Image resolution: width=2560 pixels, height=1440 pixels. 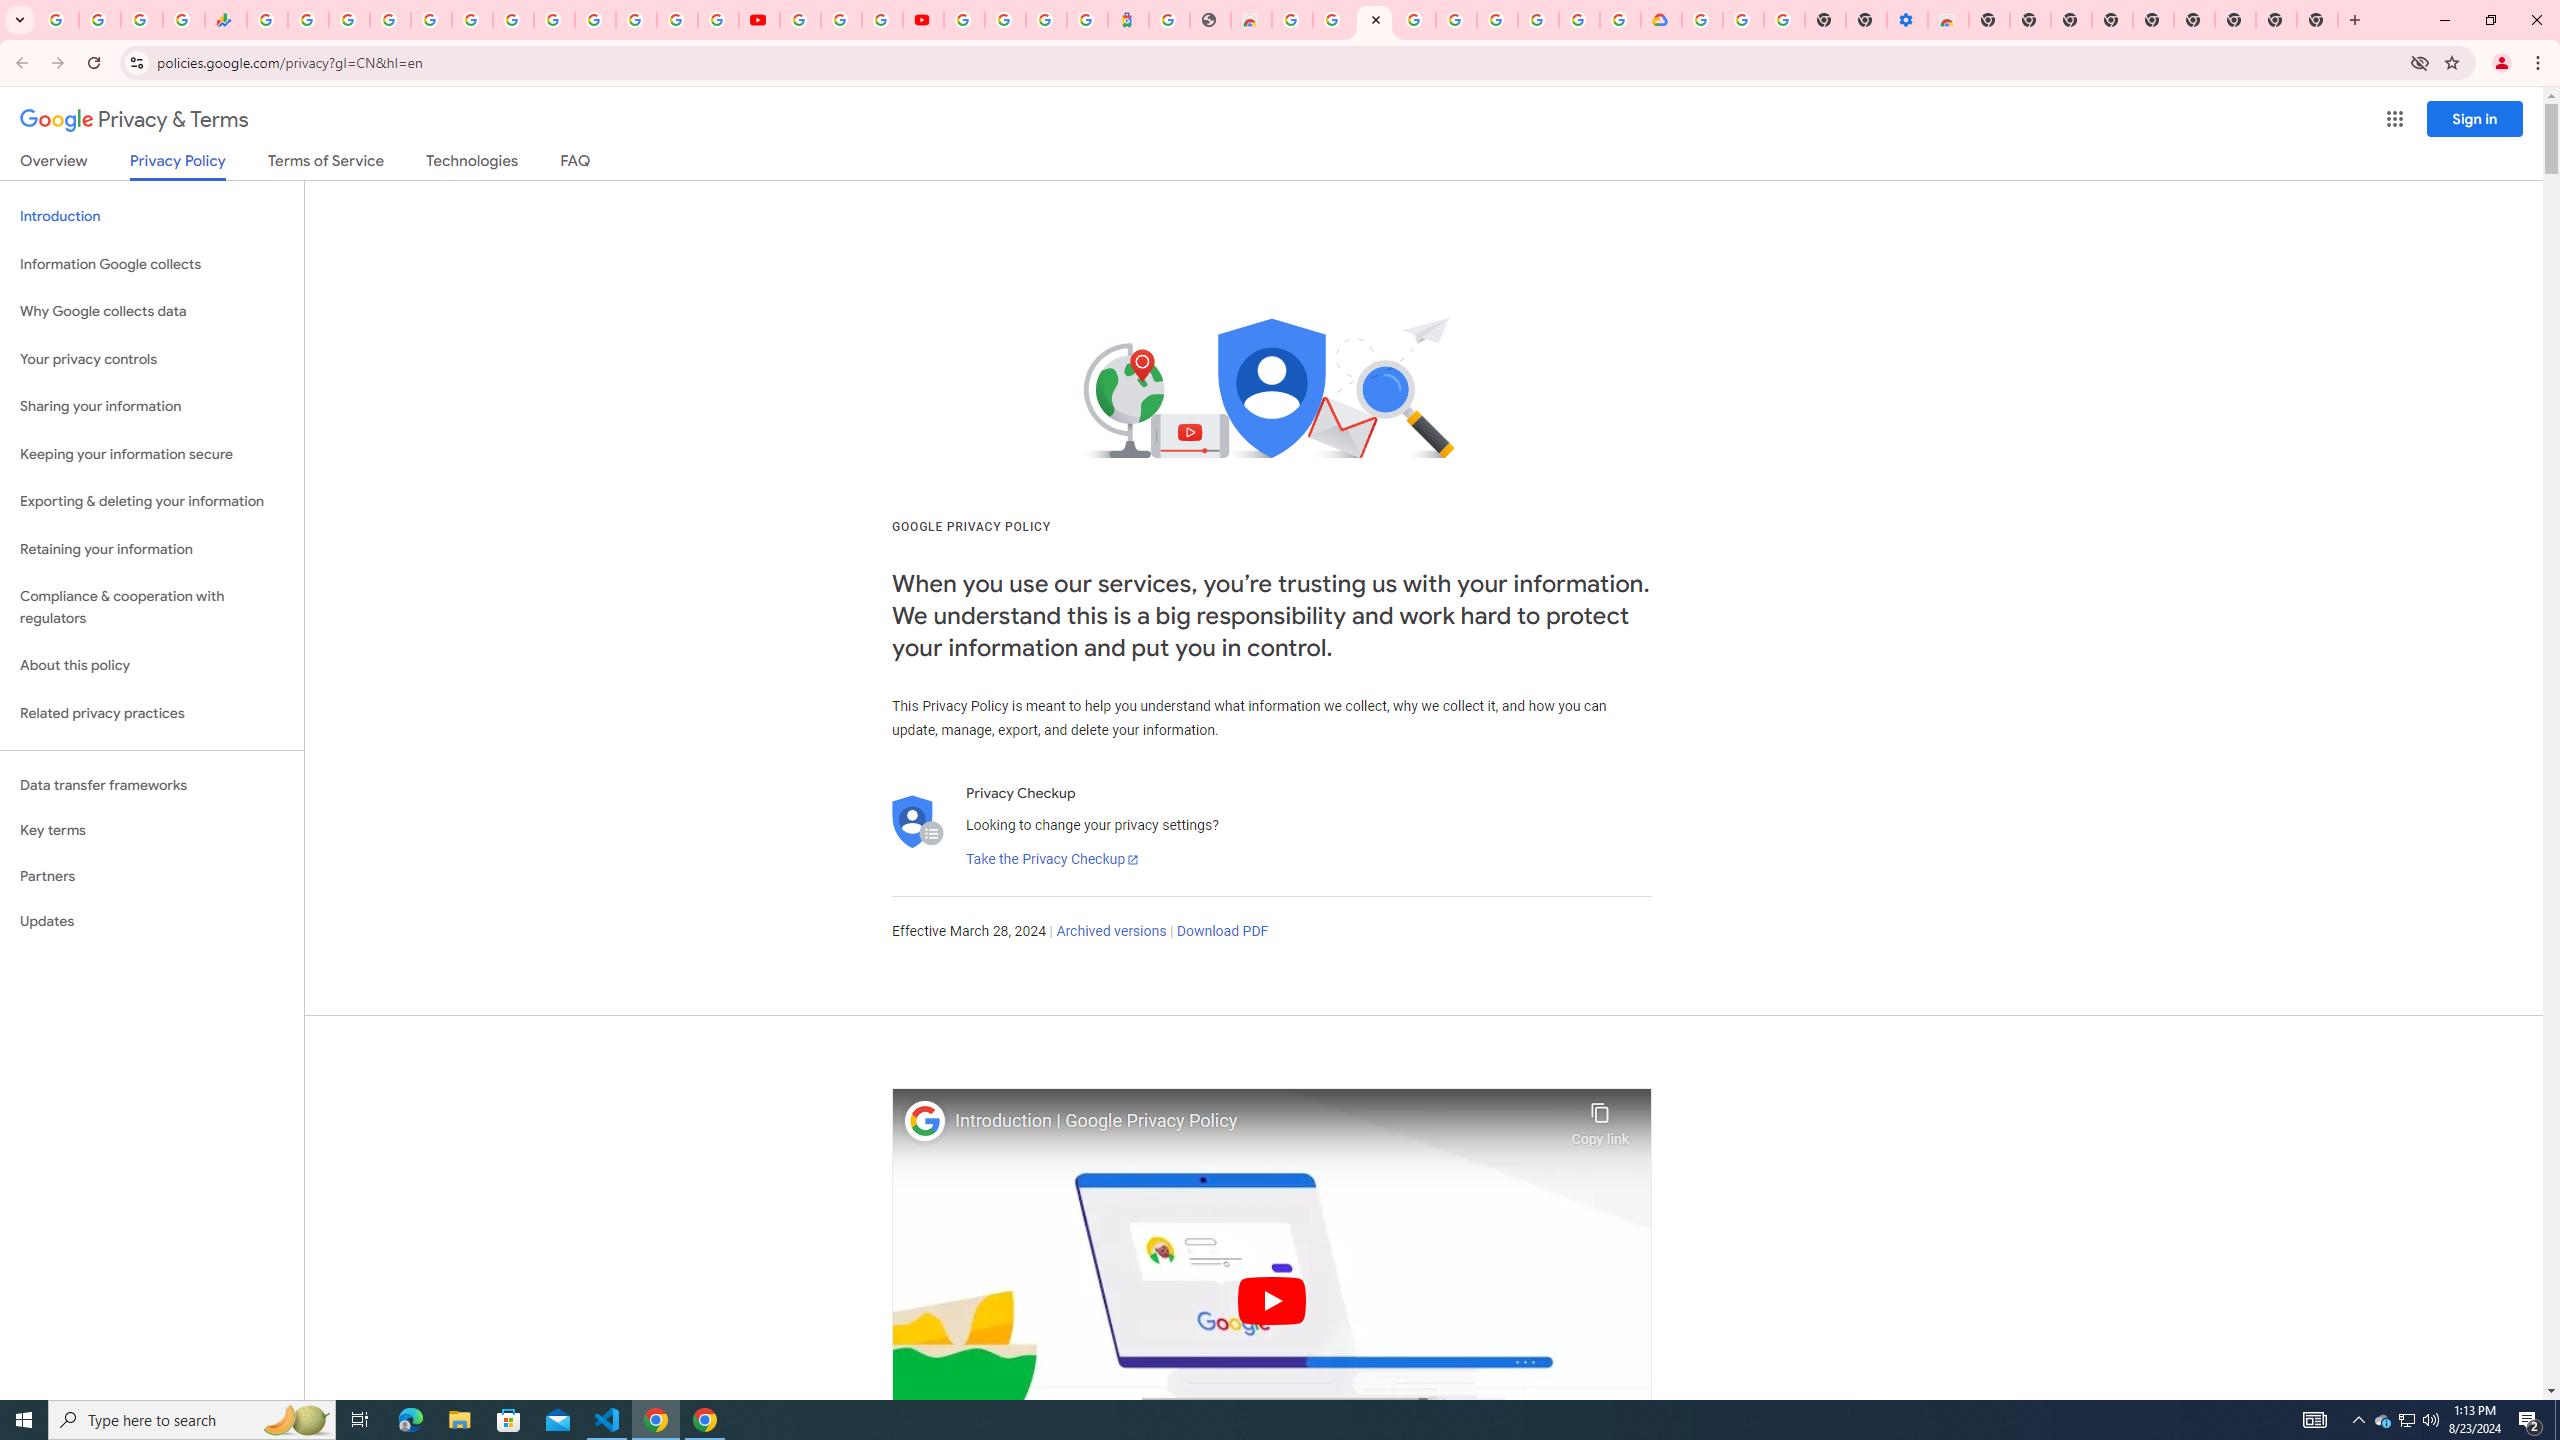 I want to click on Ad Settings, so click(x=1414, y=20).